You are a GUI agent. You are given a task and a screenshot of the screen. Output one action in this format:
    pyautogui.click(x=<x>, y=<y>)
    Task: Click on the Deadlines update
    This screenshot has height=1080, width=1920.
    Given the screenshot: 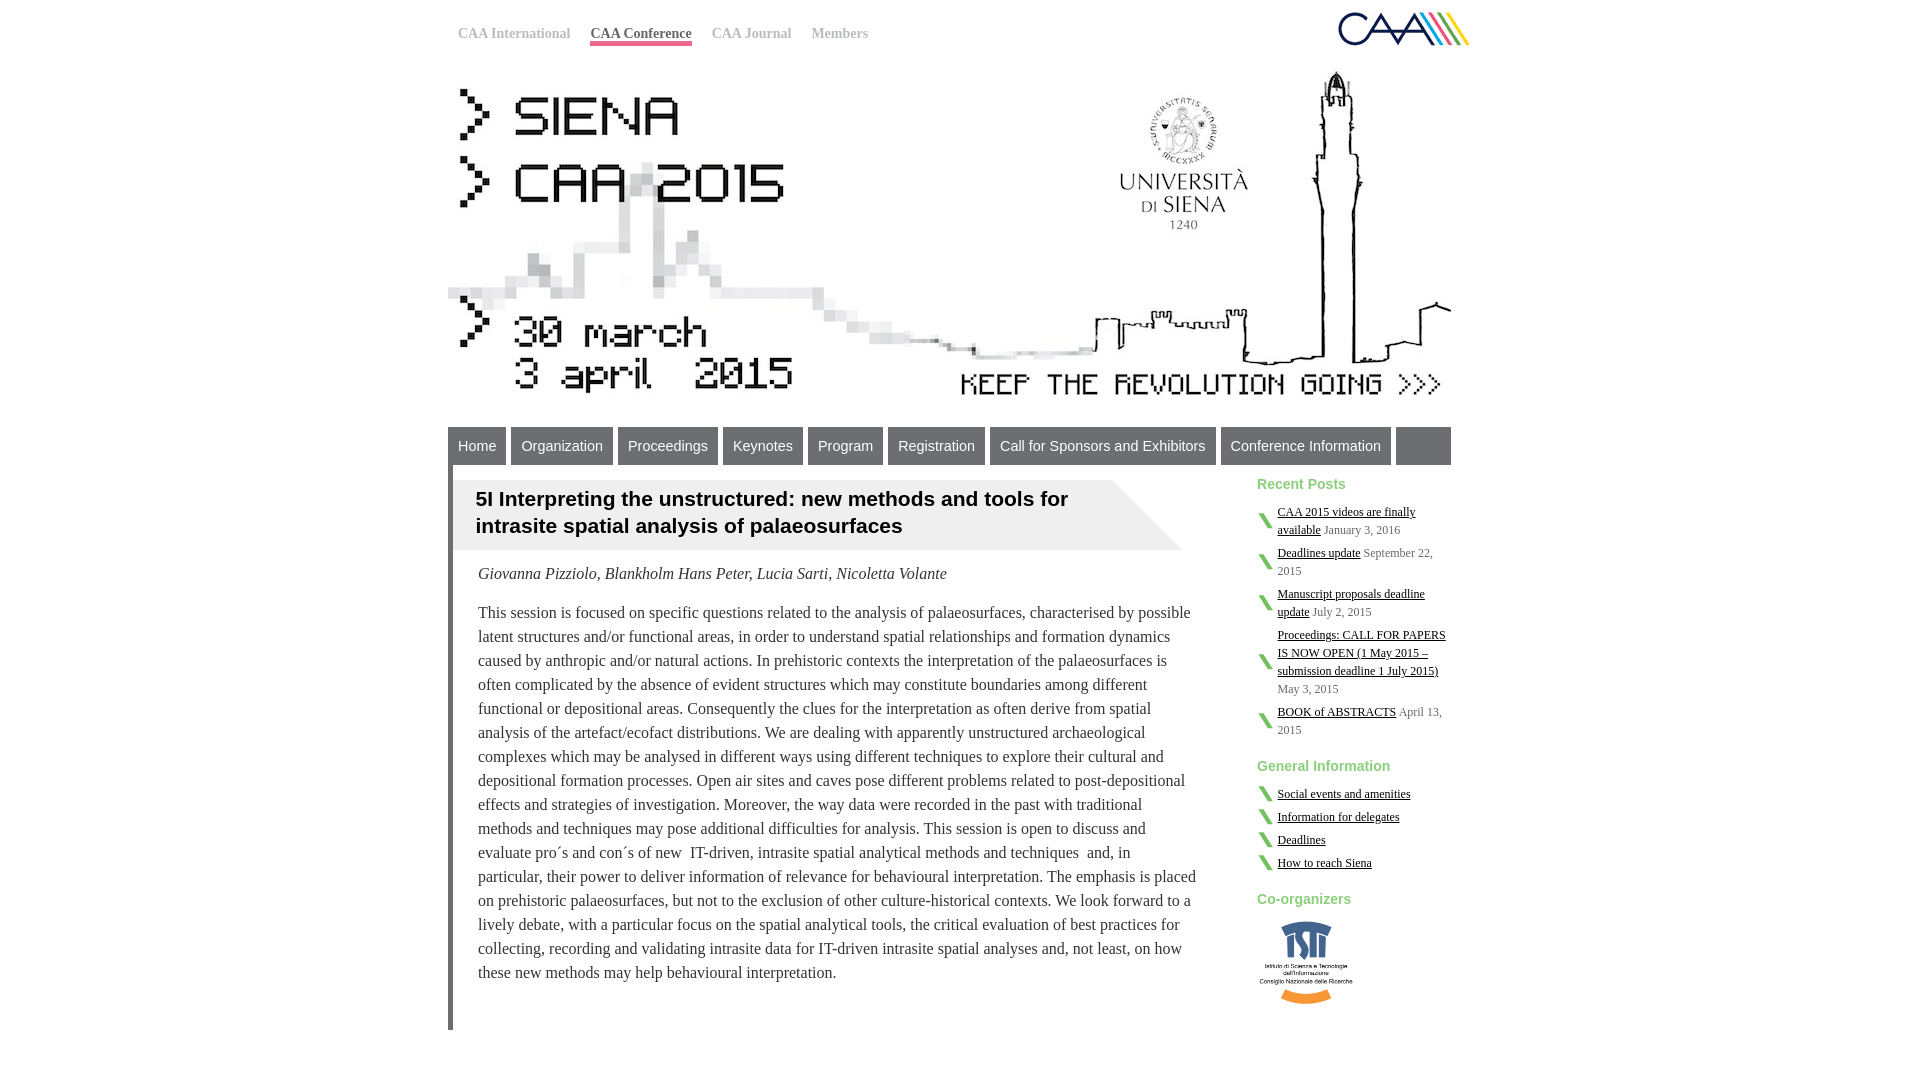 What is the action you would take?
    pyautogui.click(x=1320, y=553)
    